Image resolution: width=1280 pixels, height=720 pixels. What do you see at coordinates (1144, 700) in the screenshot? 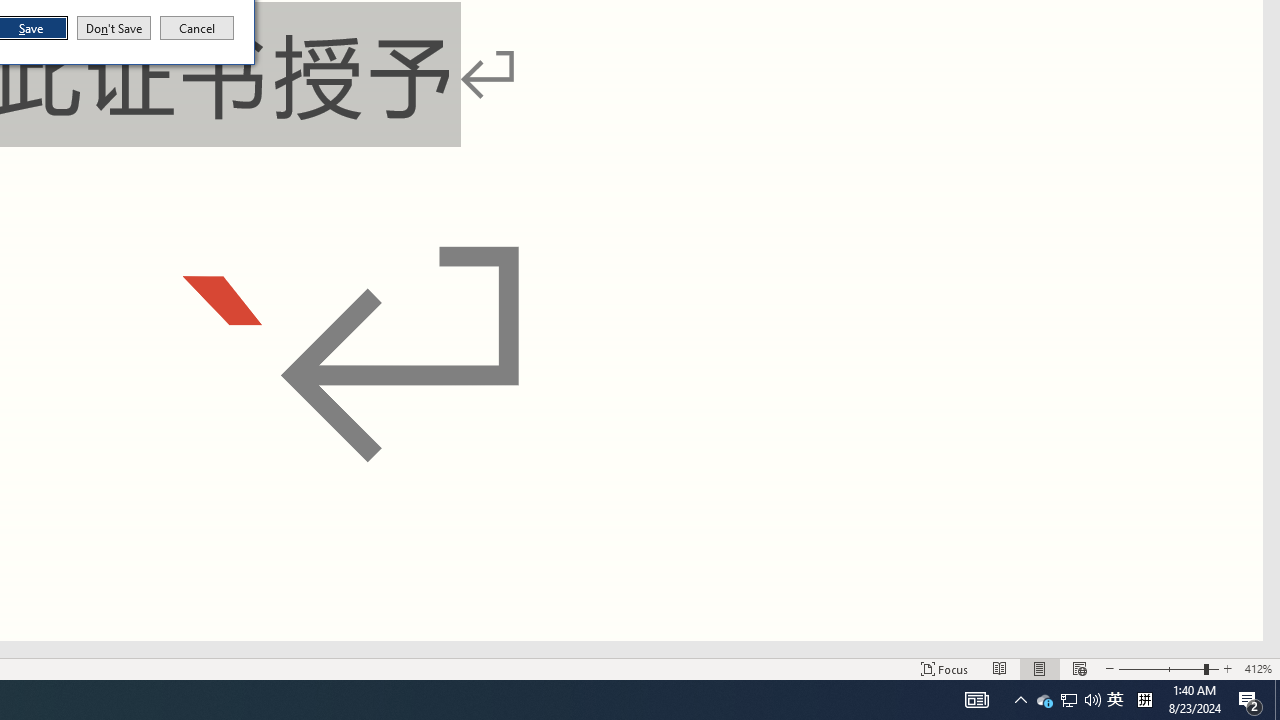
I see `User Promoted Notification Area` at bounding box center [1144, 700].